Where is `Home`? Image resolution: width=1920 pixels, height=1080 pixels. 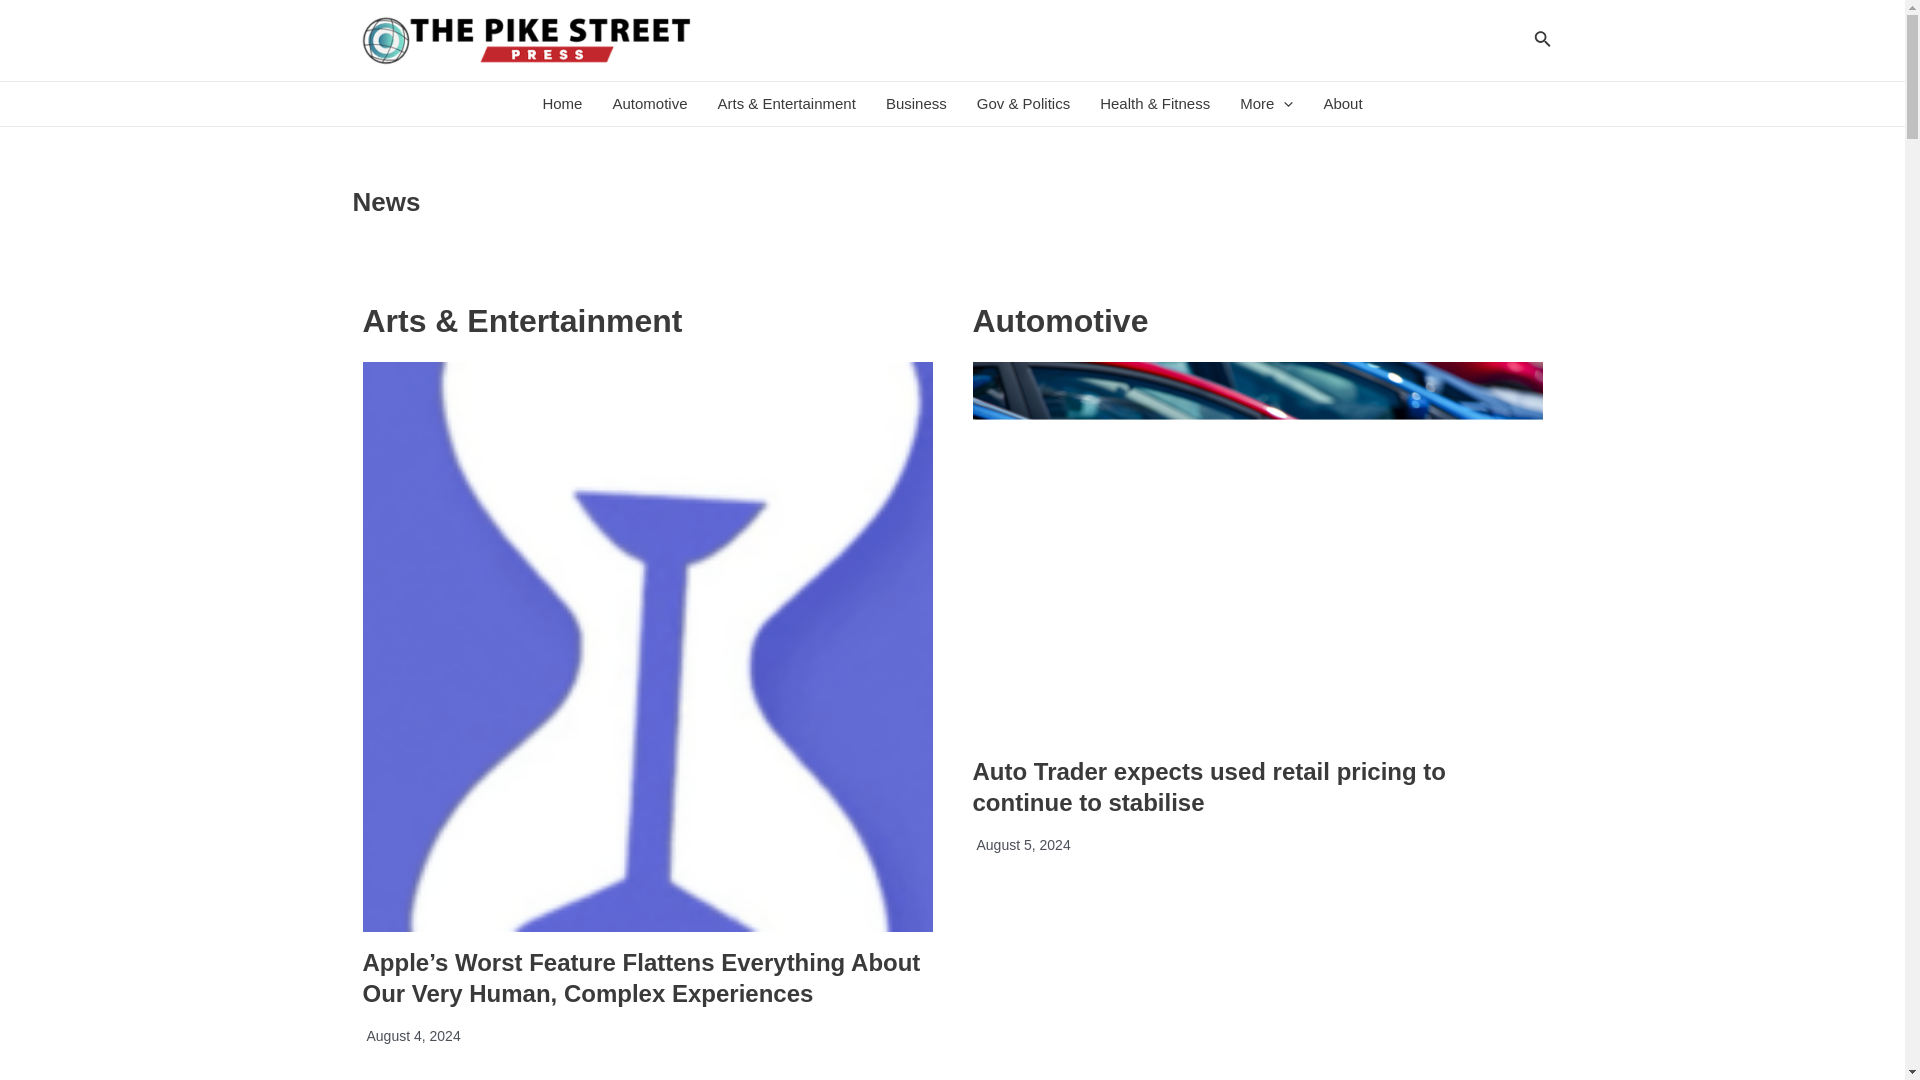 Home is located at coordinates (562, 104).